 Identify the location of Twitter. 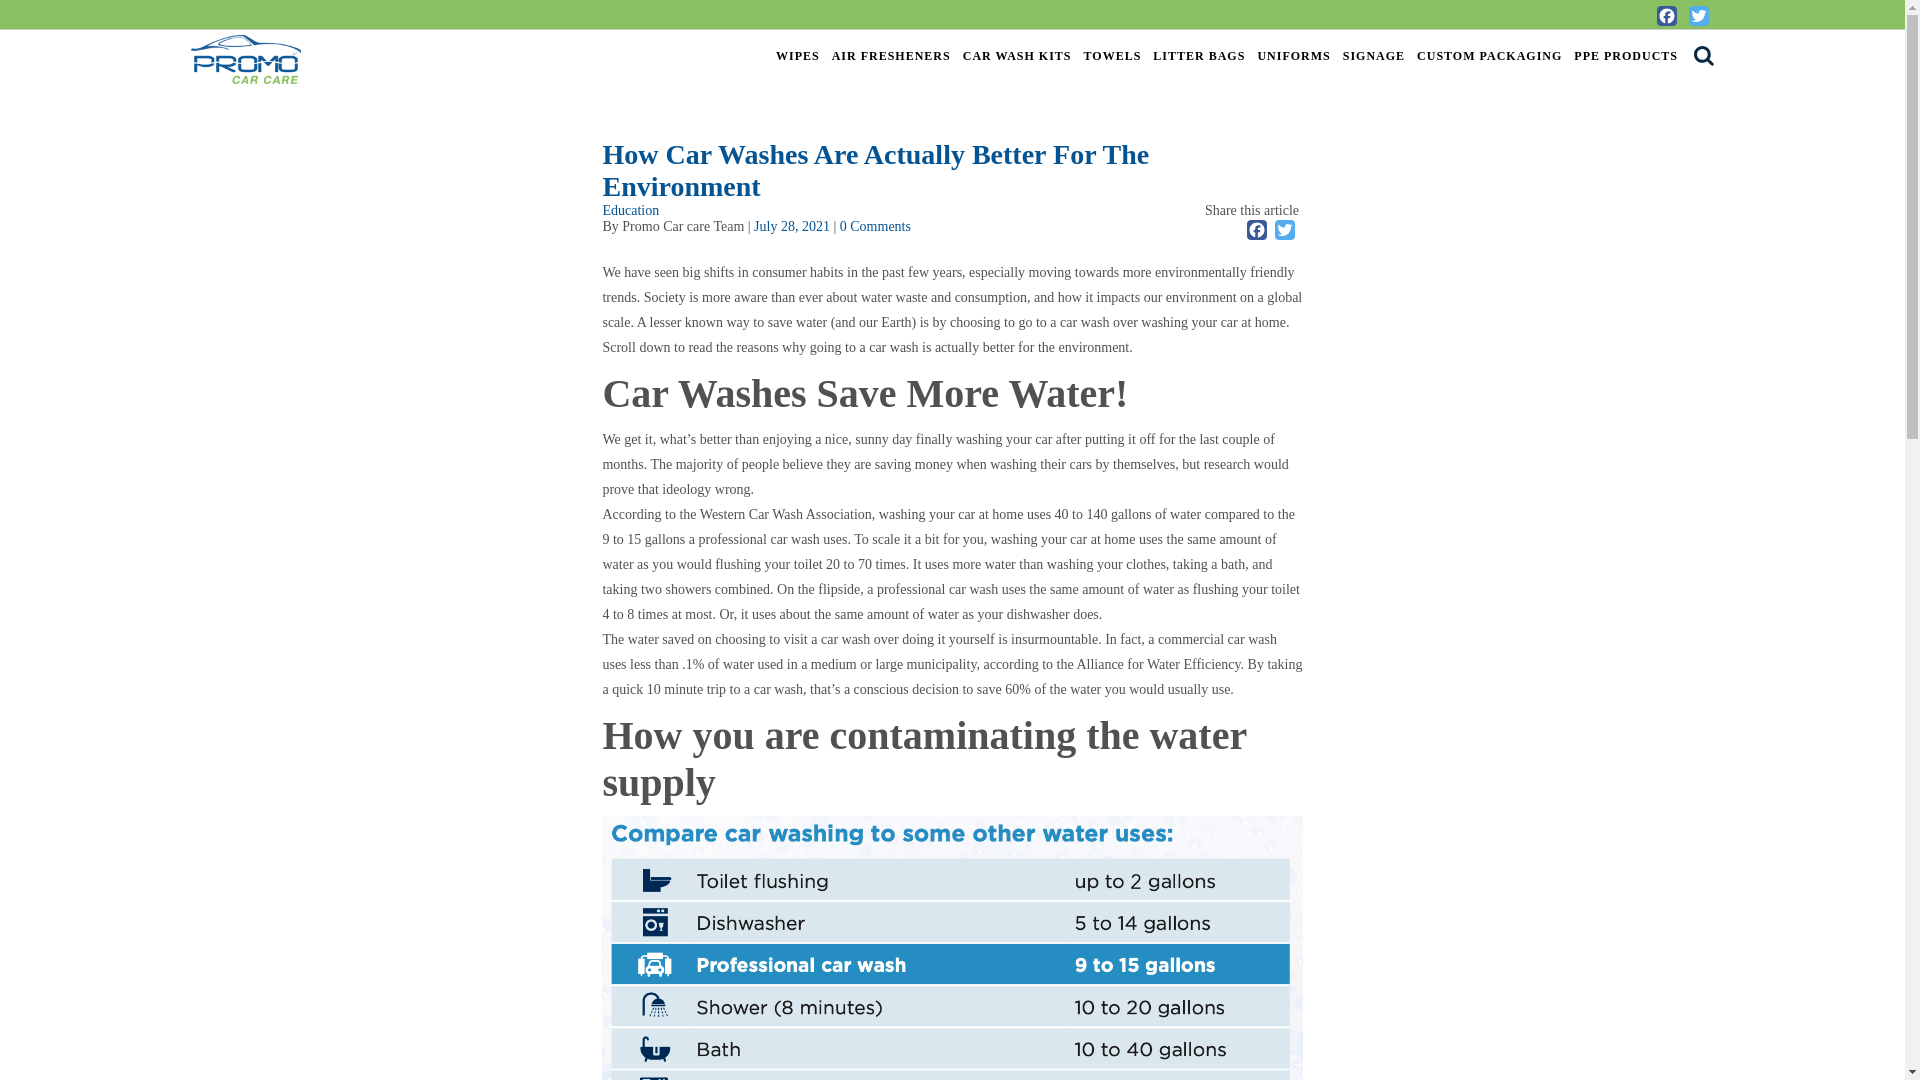
(1698, 16).